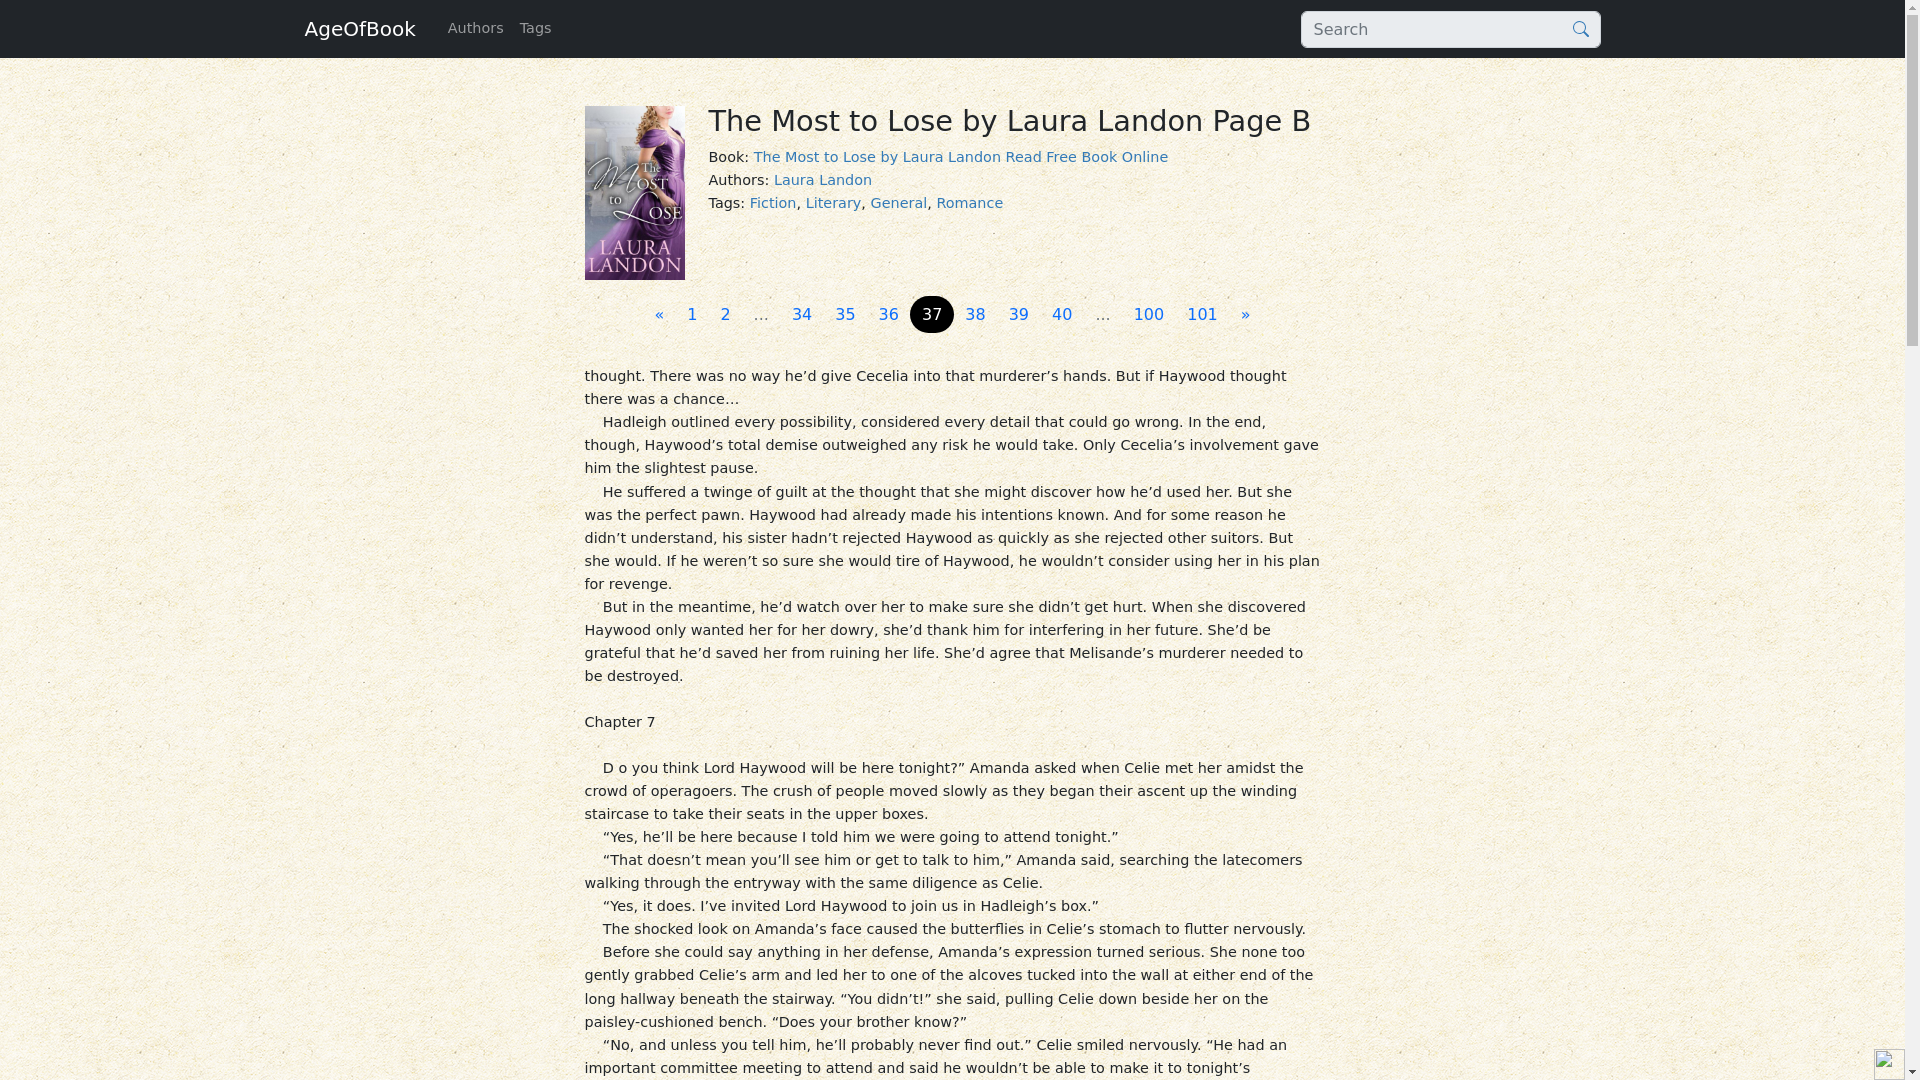 The width and height of the screenshot is (1920, 1080). What do you see at coordinates (834, 202) in the screenshot?
I see `Literary` at bounding box center [834, 202].